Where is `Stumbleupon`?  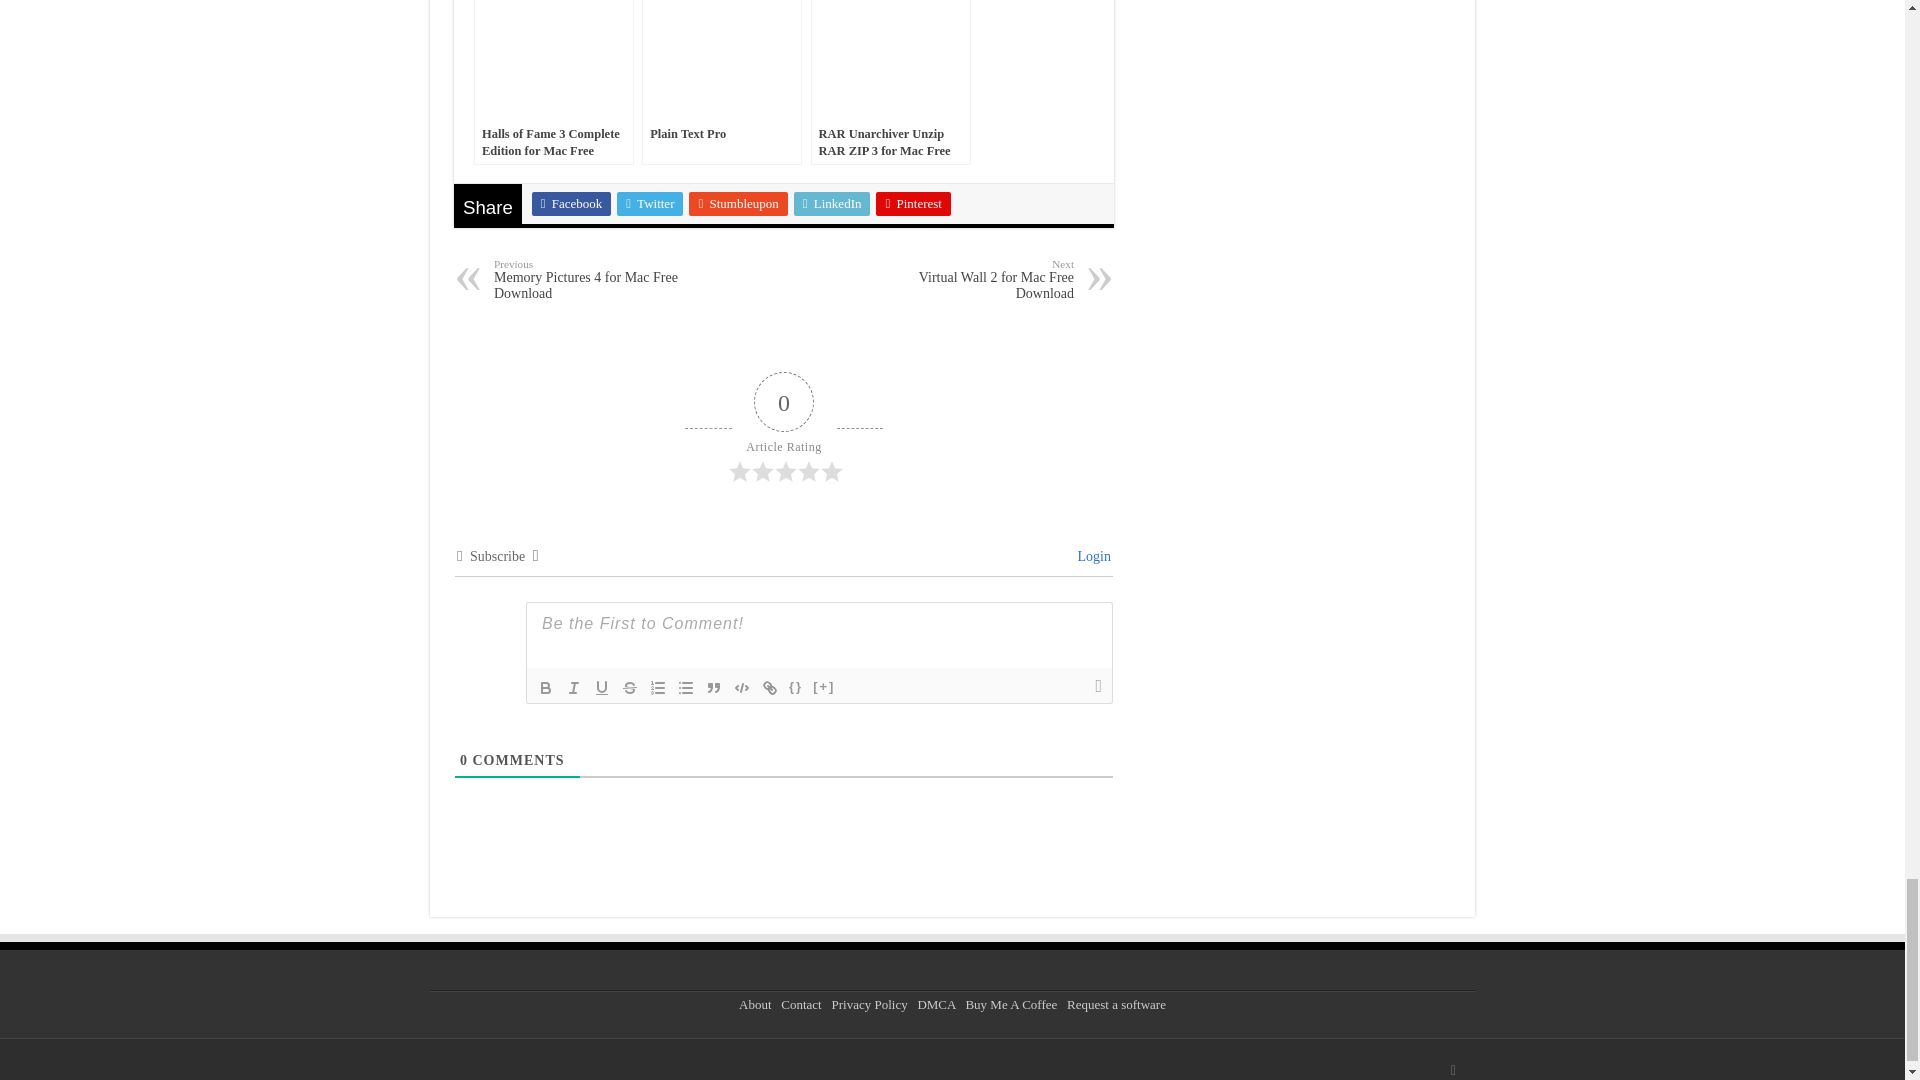 Stumbleupon is located at coordinates (738, 204).